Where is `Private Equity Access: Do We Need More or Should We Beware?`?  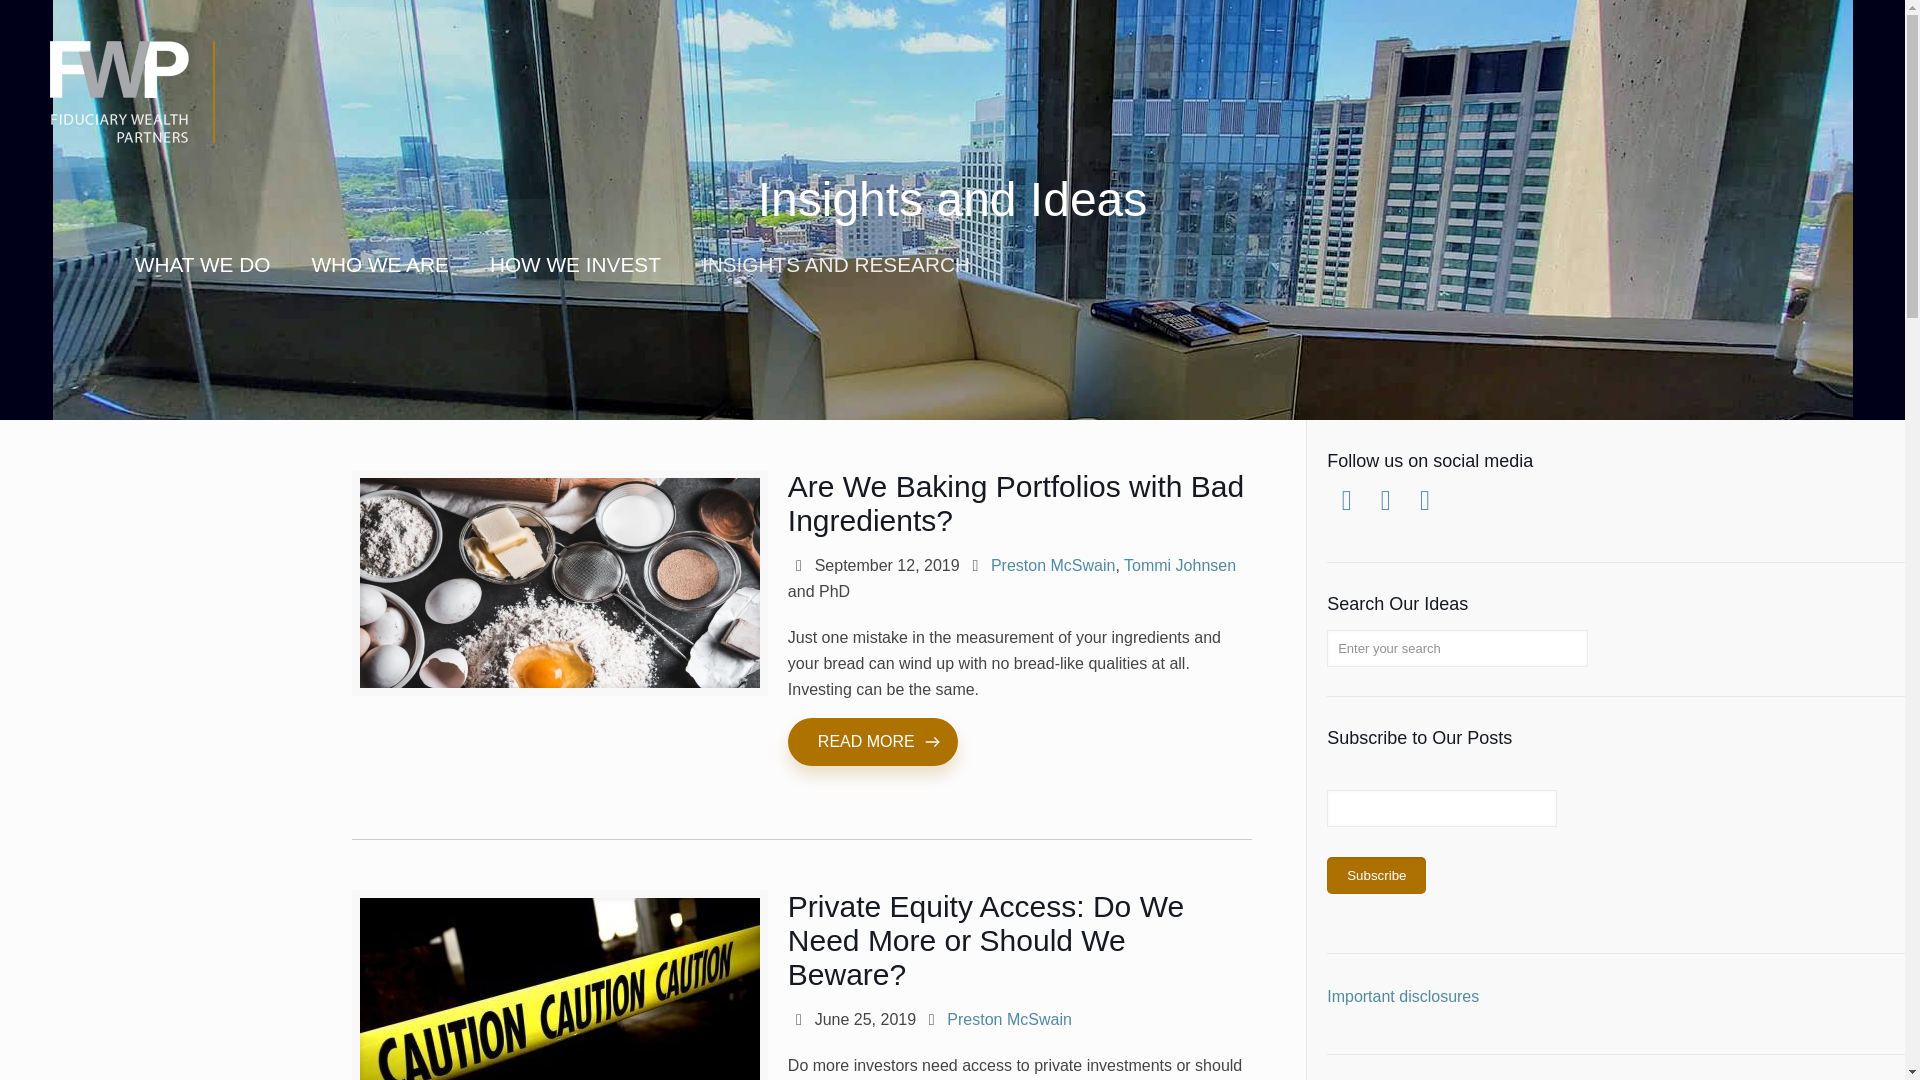
Private Equity Access: Do We Need More or Should We Beware? is located at coordinates (986, 940).